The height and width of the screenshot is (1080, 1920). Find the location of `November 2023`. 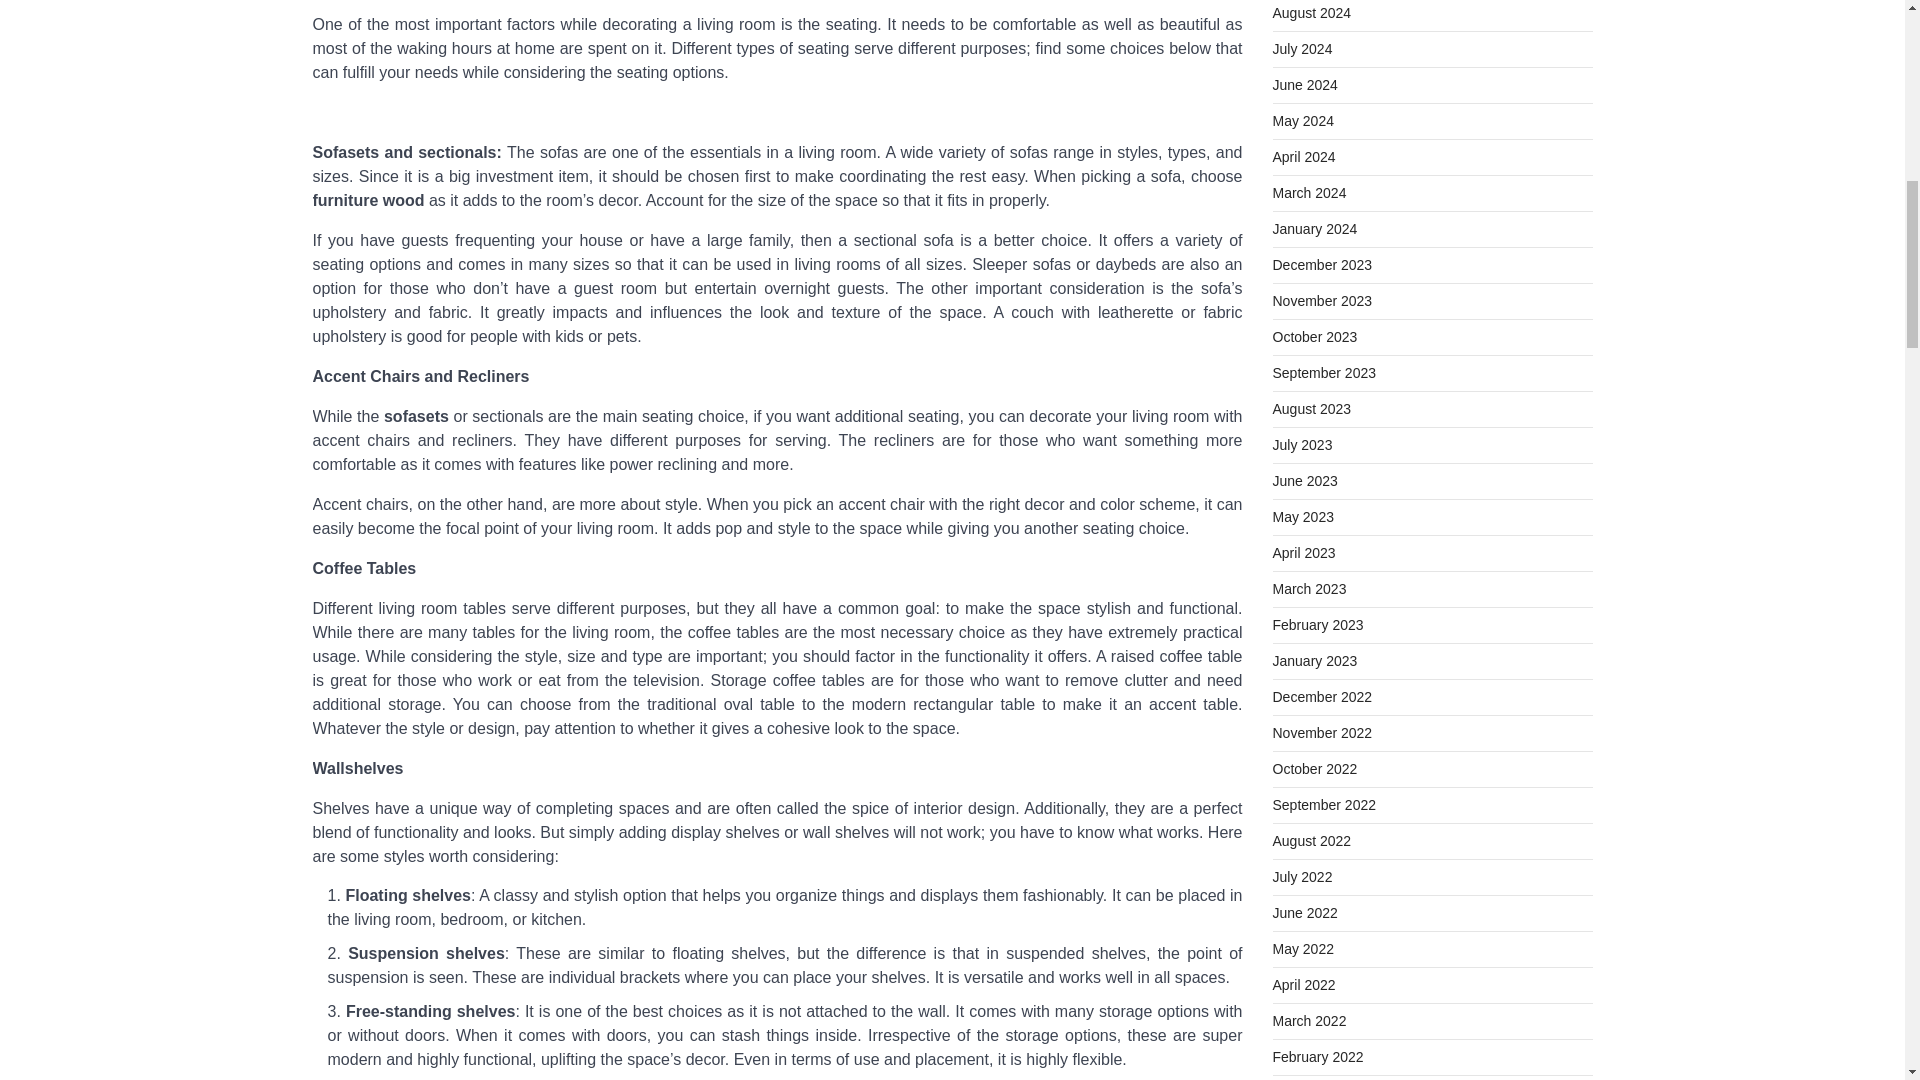

November 2023 is located at coordinates (1322, 300).